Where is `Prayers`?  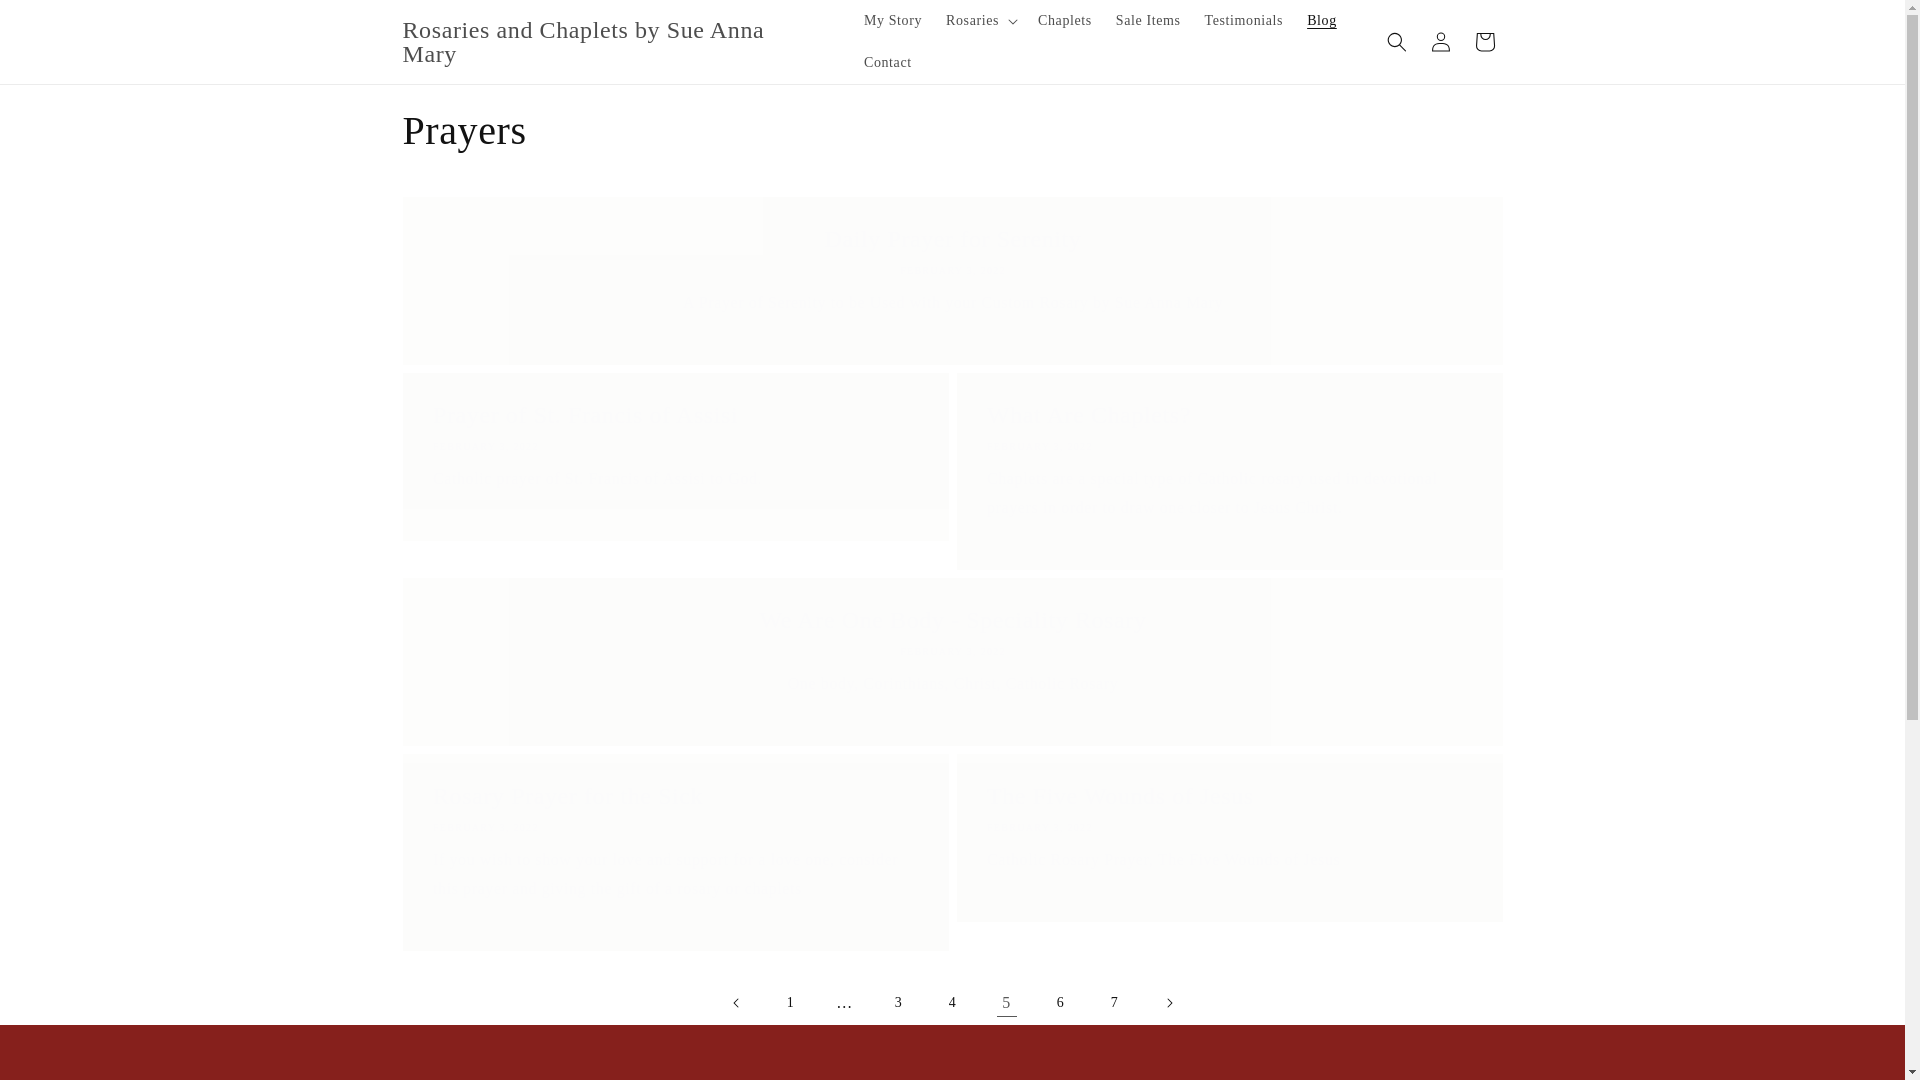
Prayers is located at coordinates (951, 130).